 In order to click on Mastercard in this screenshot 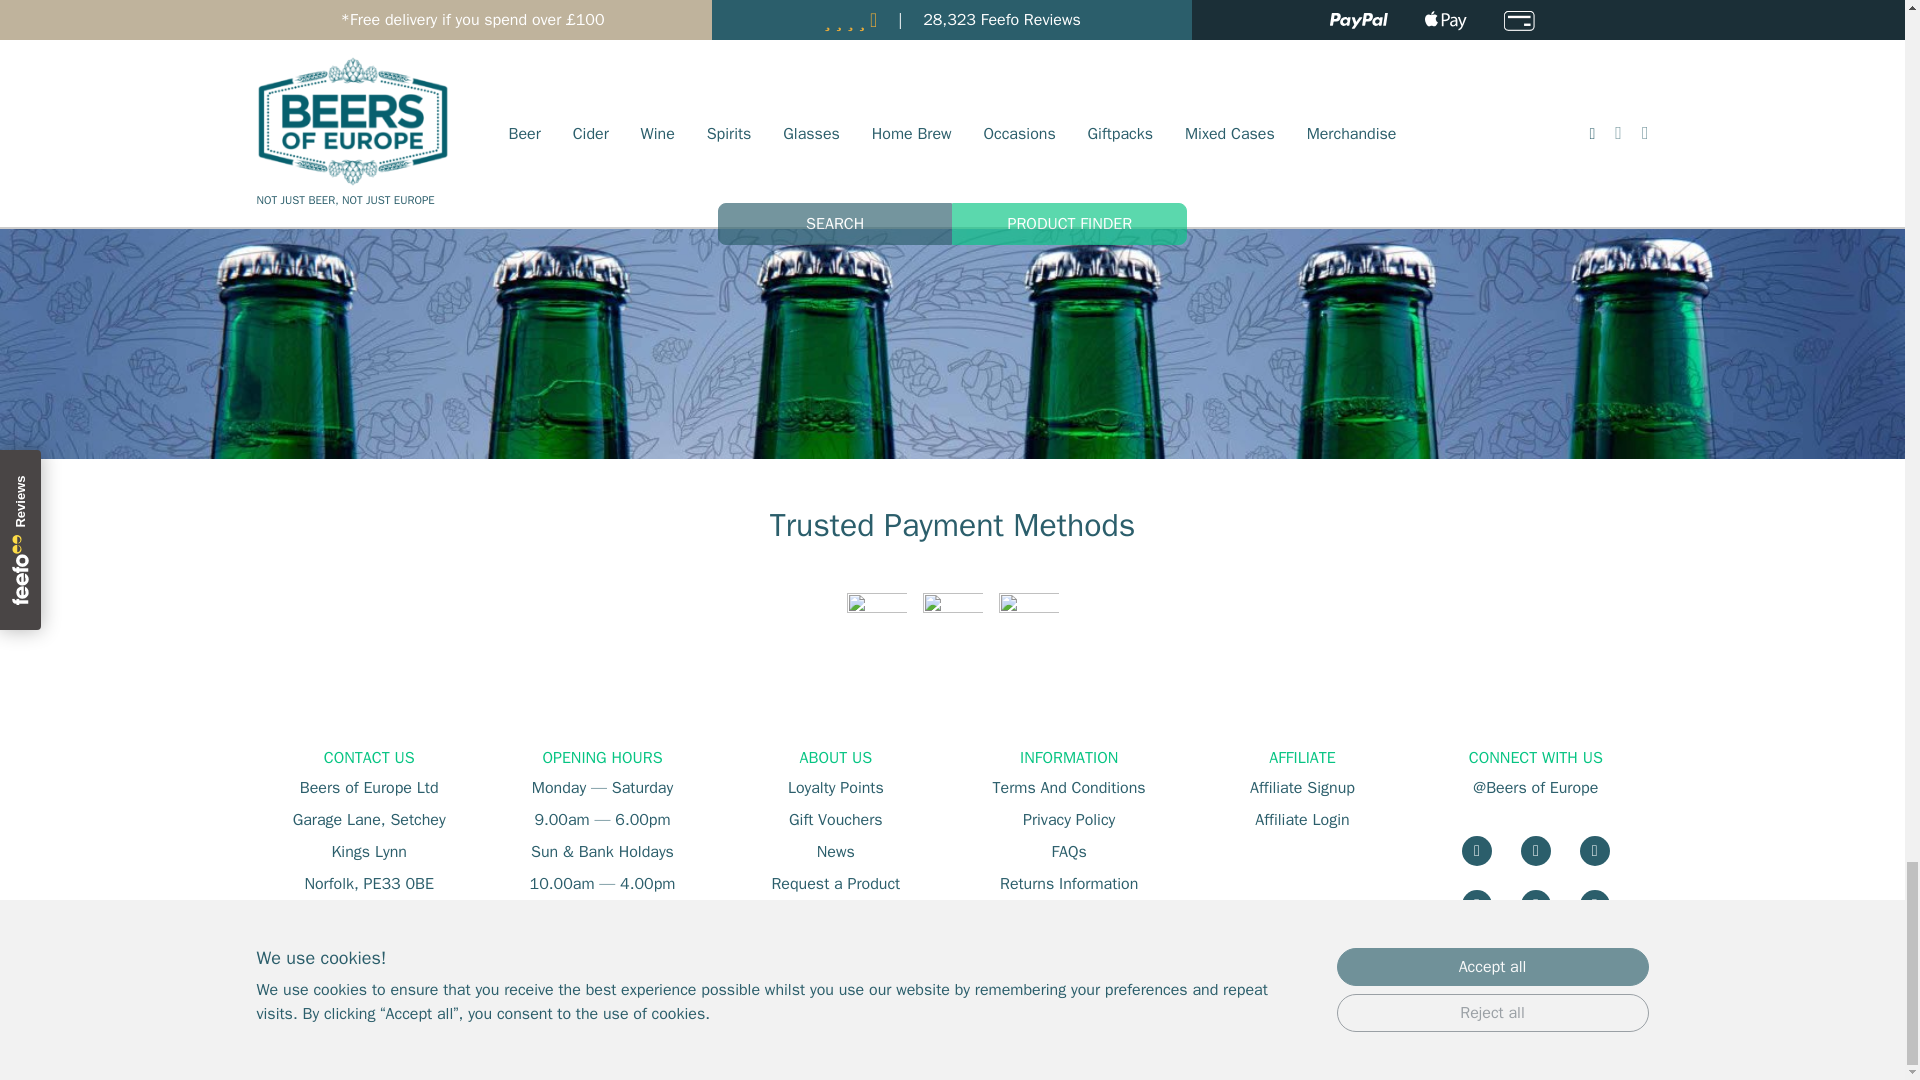, I will do `click(951, 622)`.